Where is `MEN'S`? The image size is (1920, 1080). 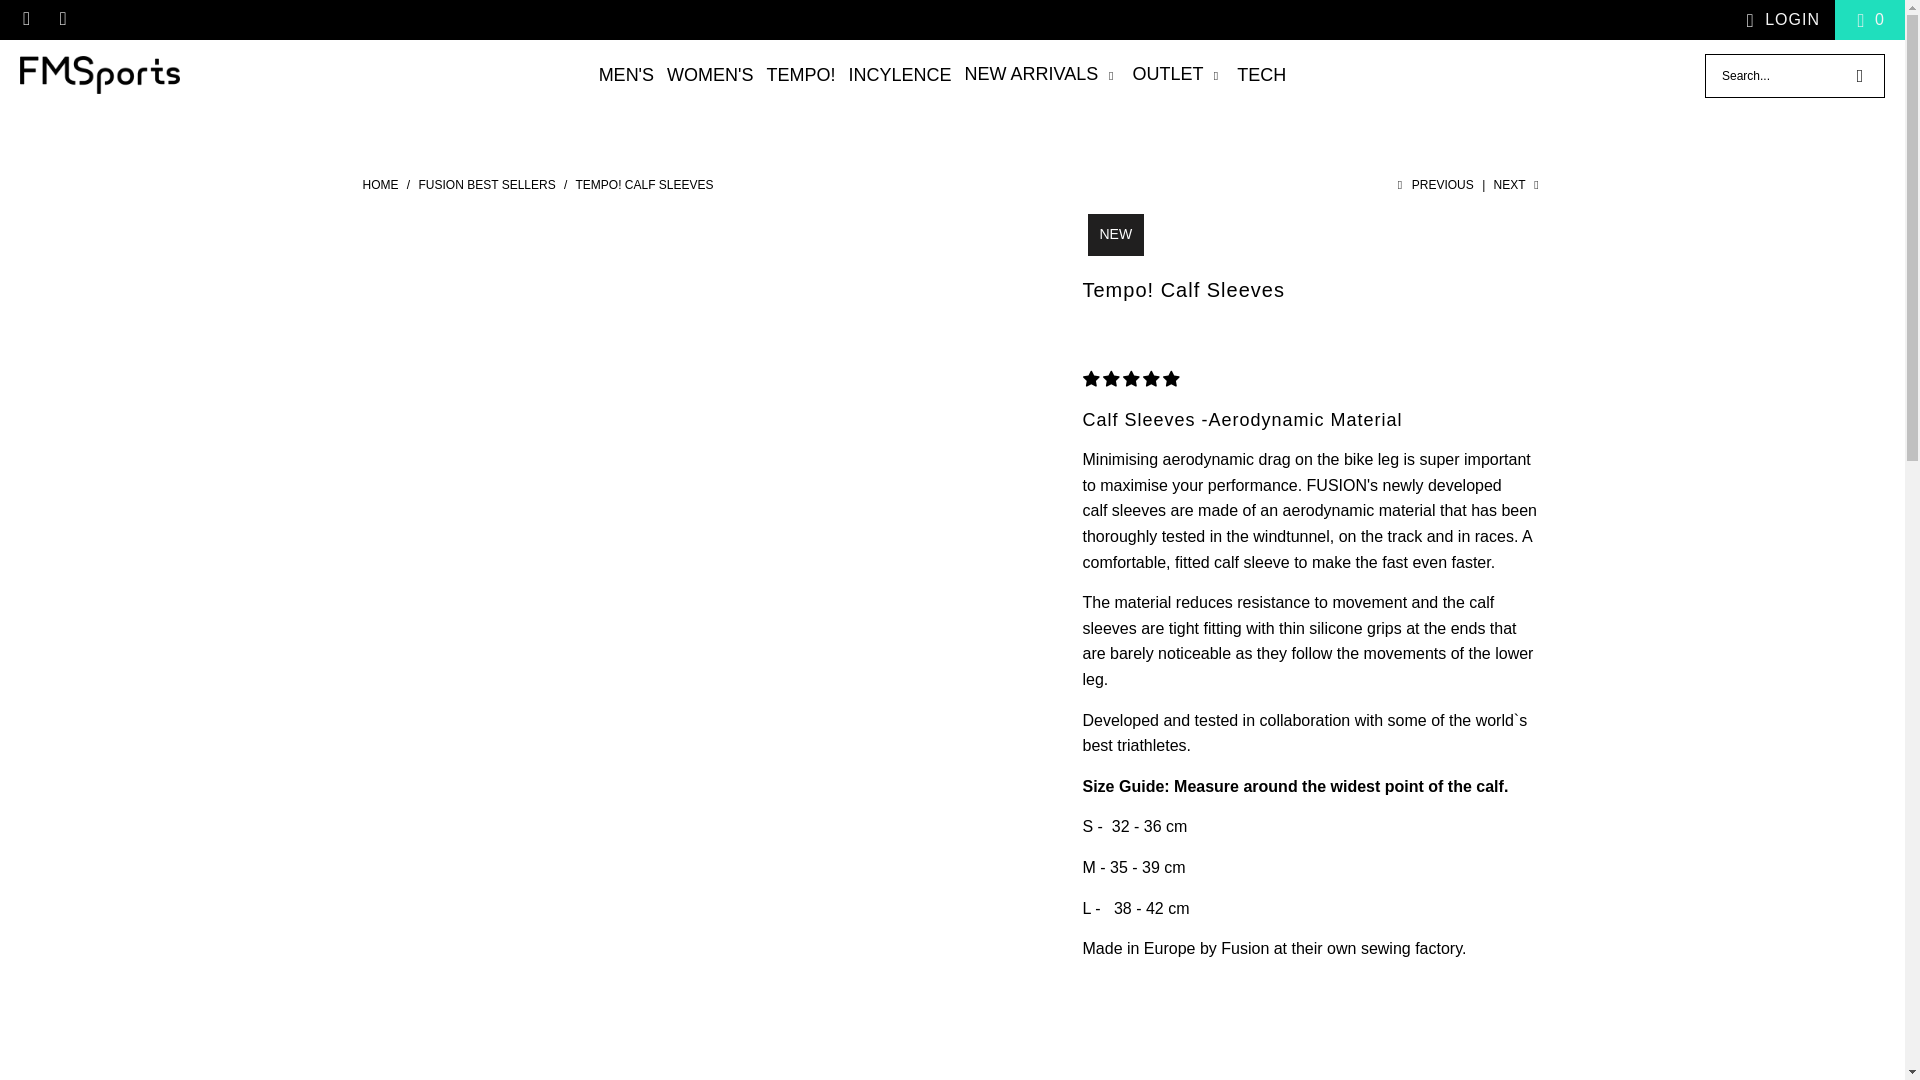 MEN'S is located at coordinates (626, 76).